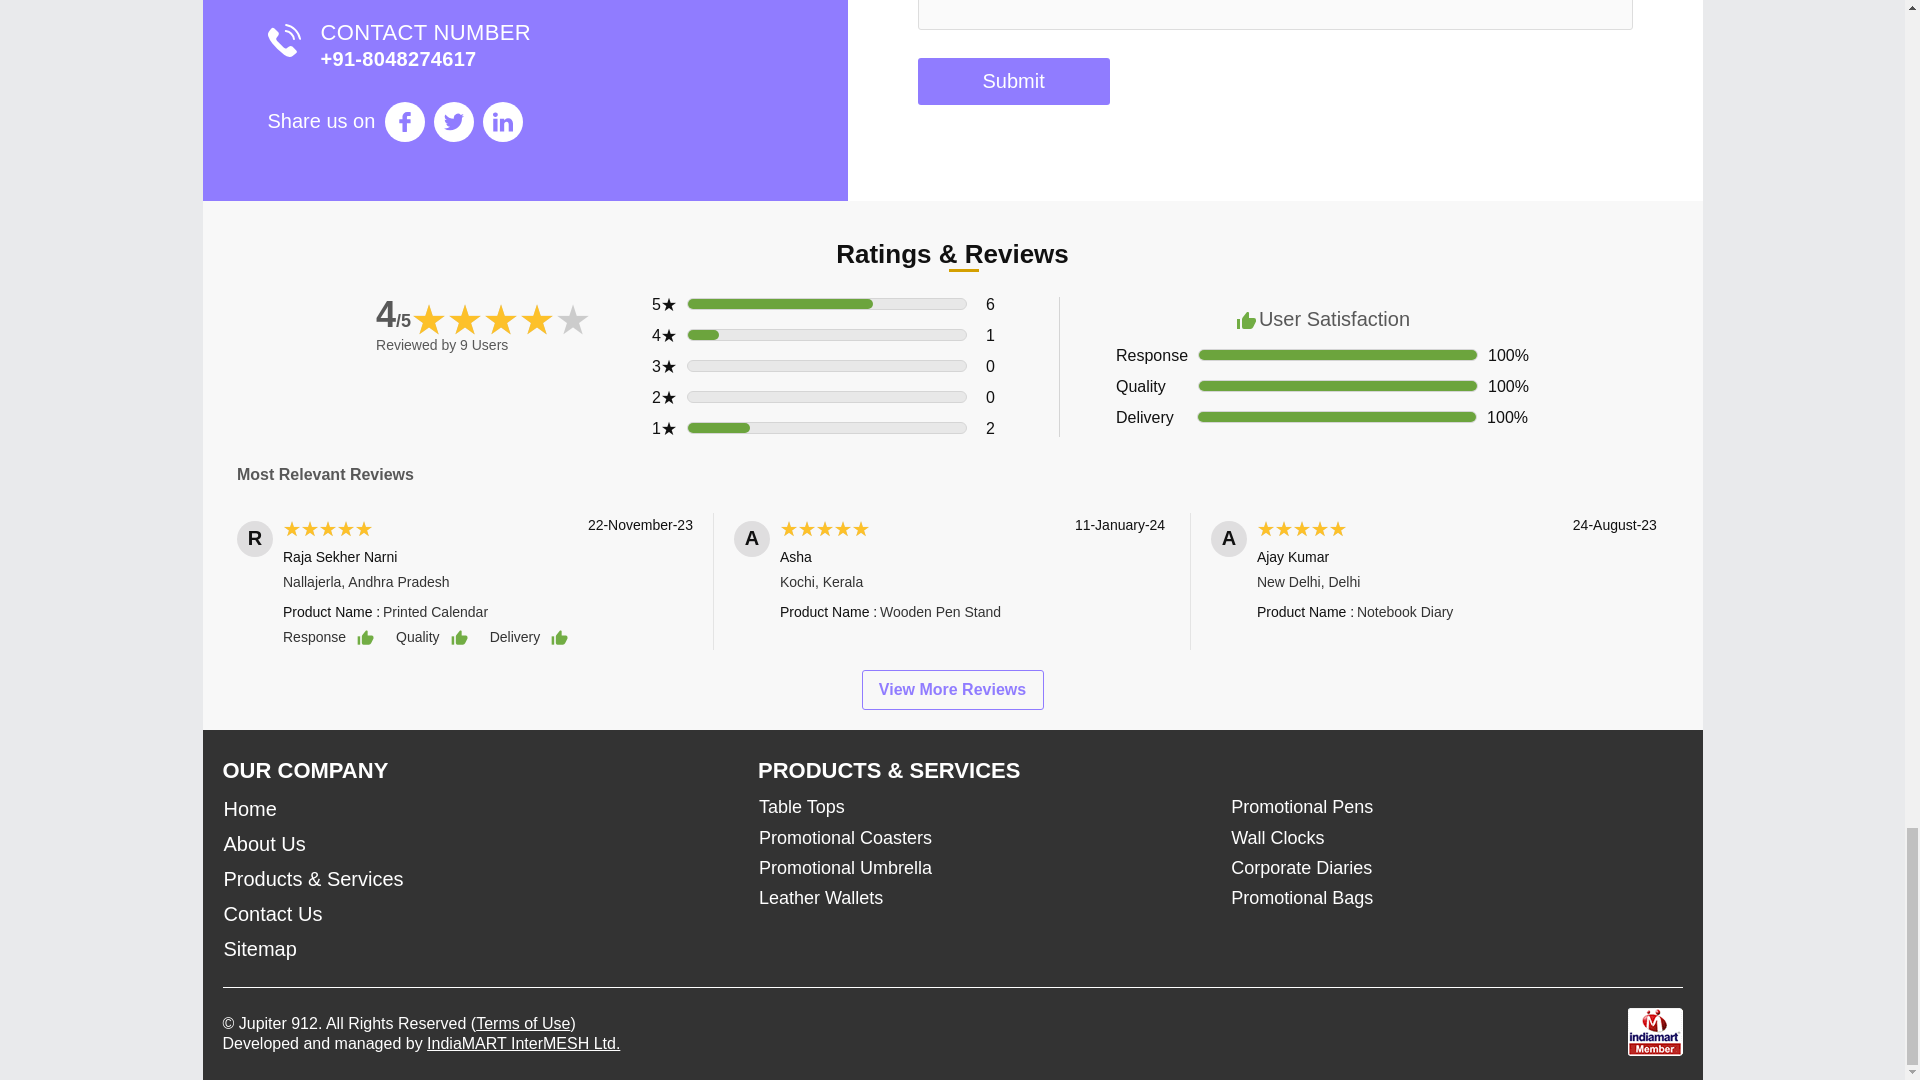 The width and height of the screenshot is (1920, 1080). What do you see at coordinates (1013, 81) in the screenshot?
I see `Submit` at bounding box center [1013, 81].